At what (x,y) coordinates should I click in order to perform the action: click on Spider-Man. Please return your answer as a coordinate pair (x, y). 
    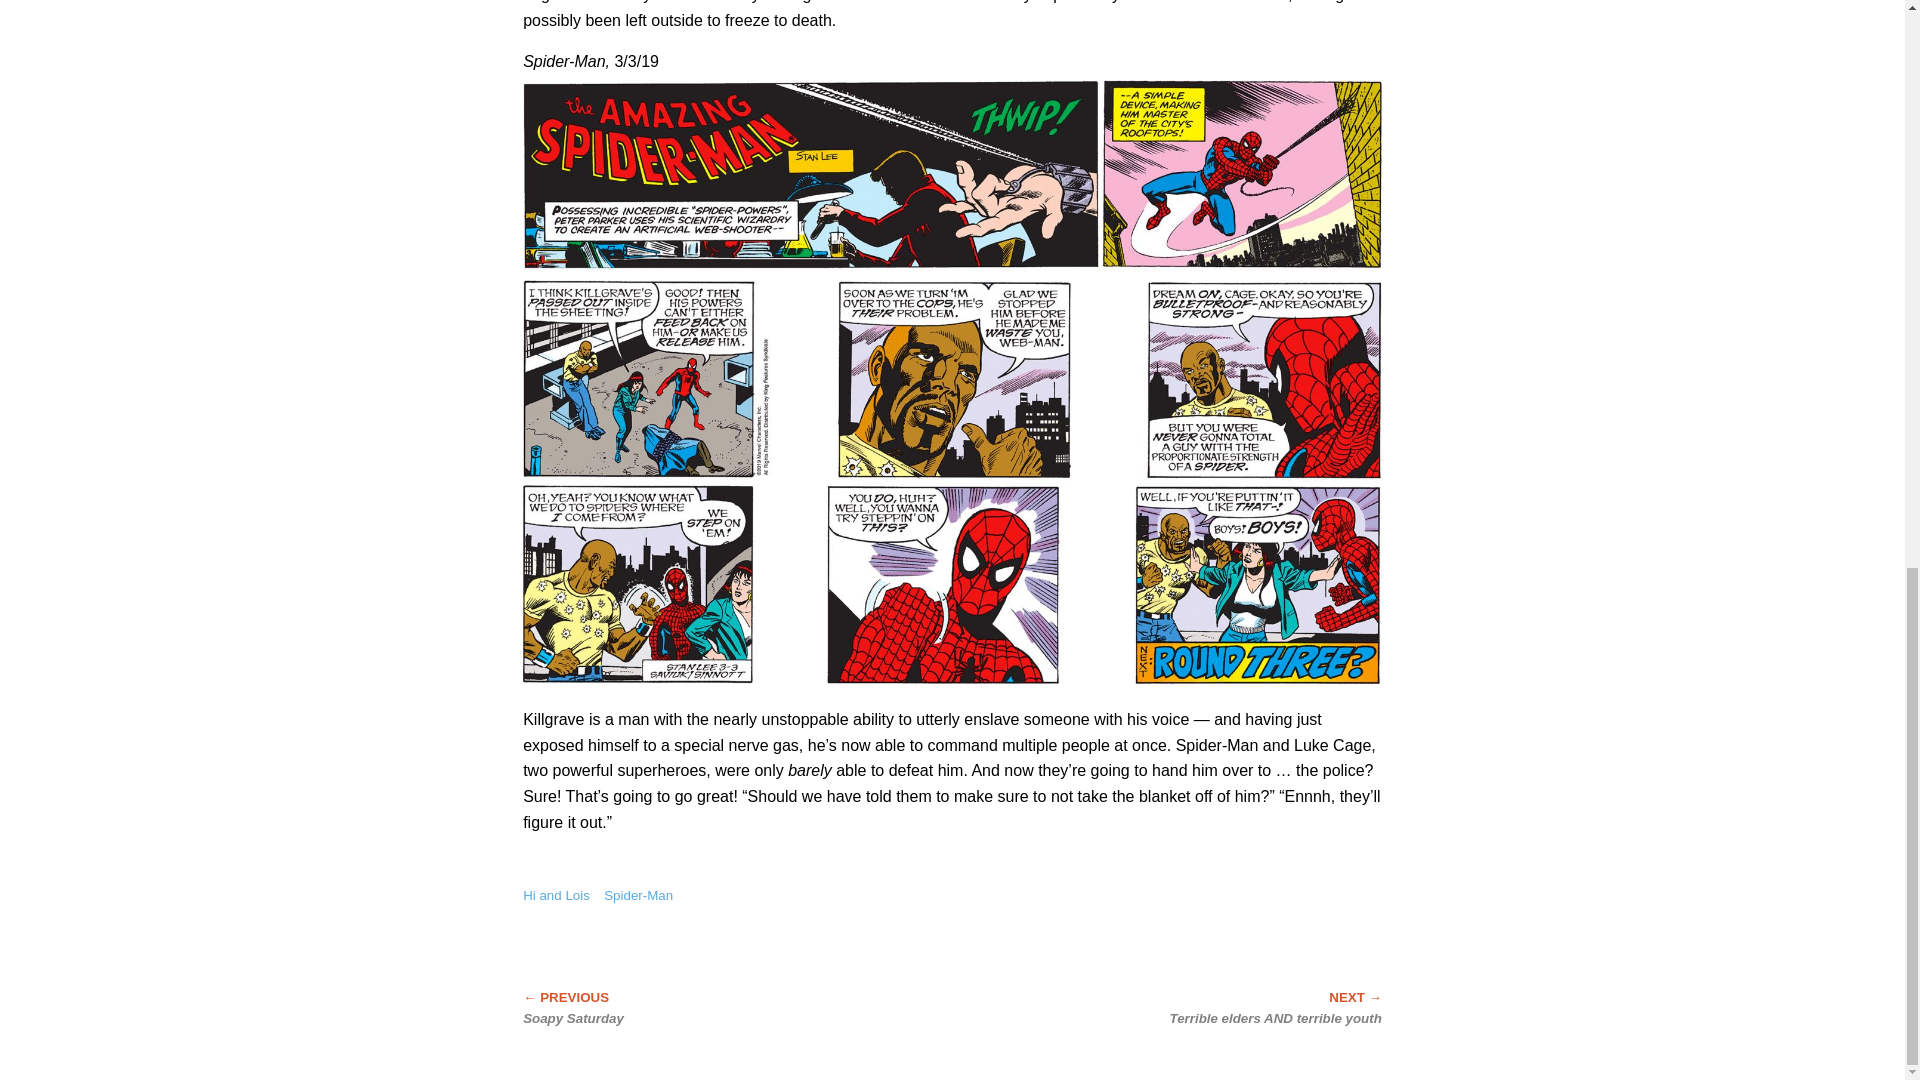
    Looking at the image, I should click on (638, 894).